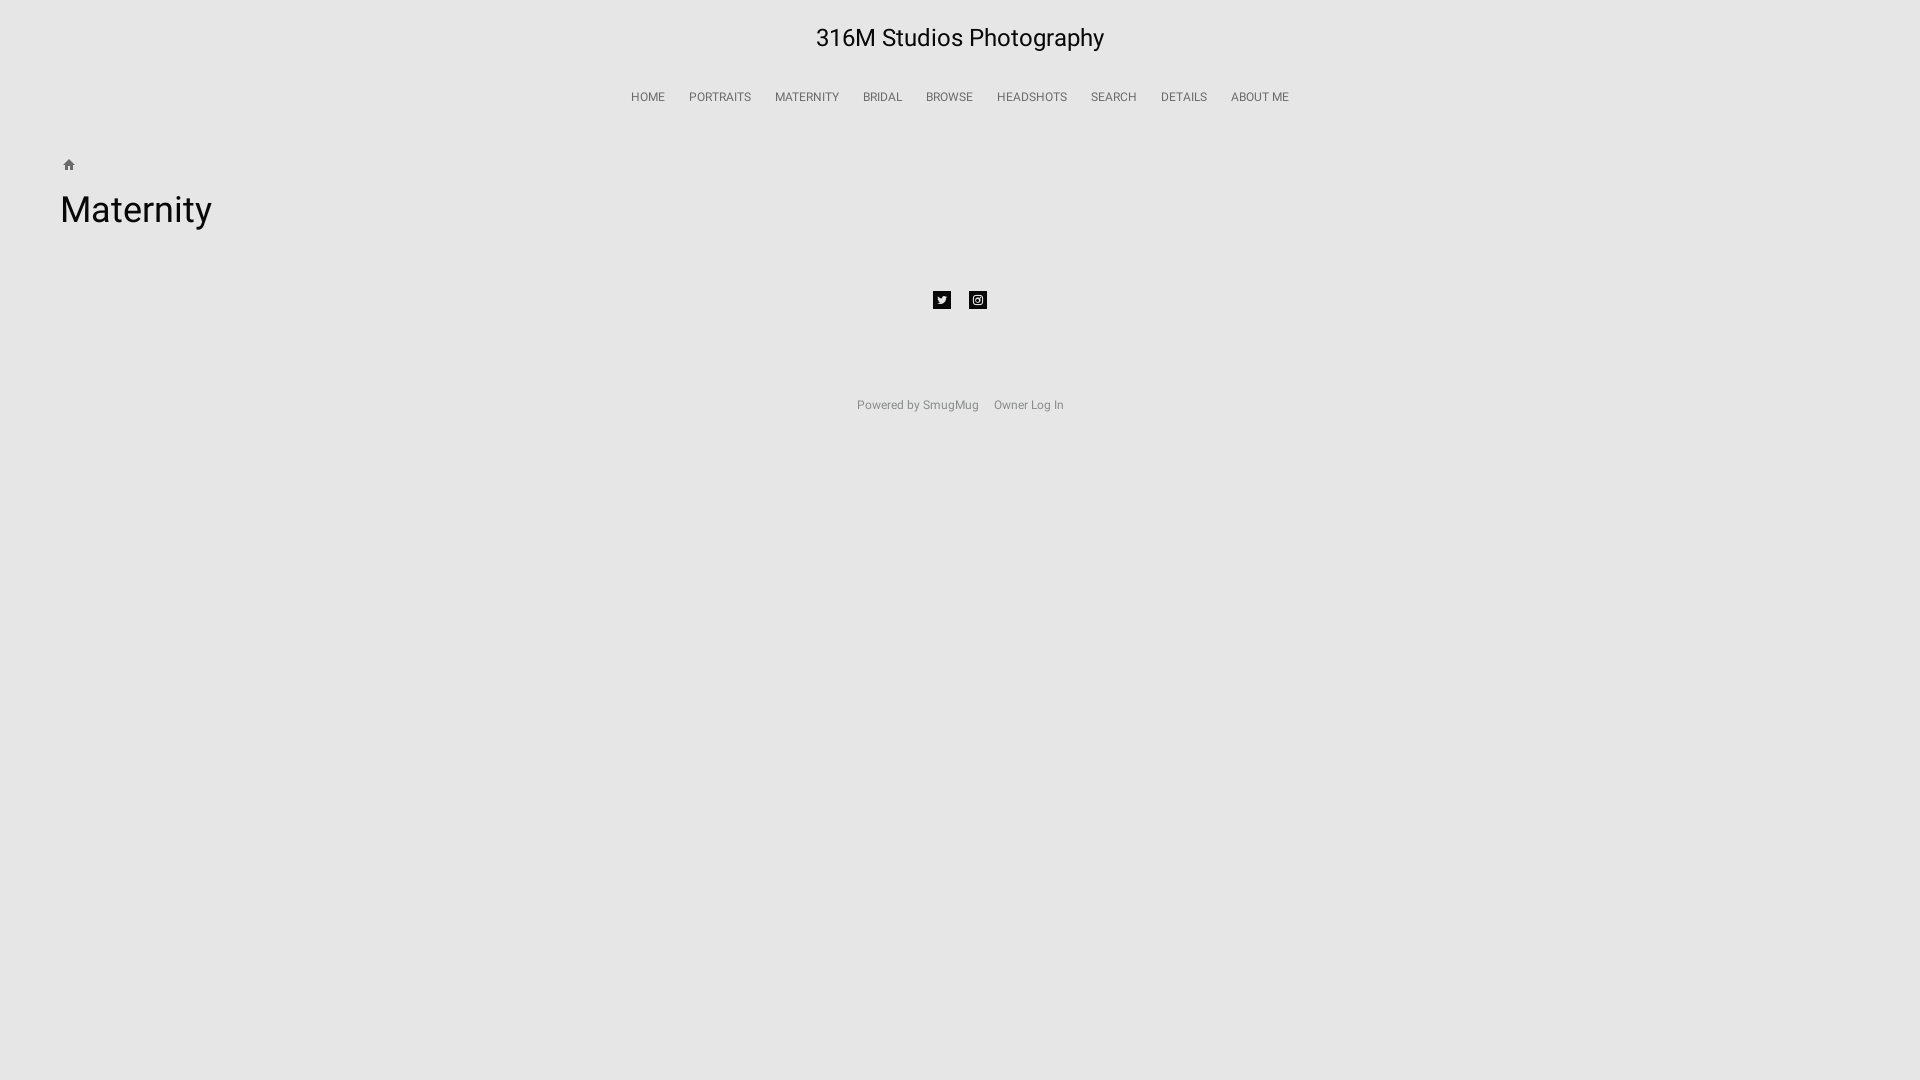 This screenshot has width=1920, height=1080. Describe the element at coordinates (918, 405) in the screenshot. I see `Powered by SmugMug` at that location.